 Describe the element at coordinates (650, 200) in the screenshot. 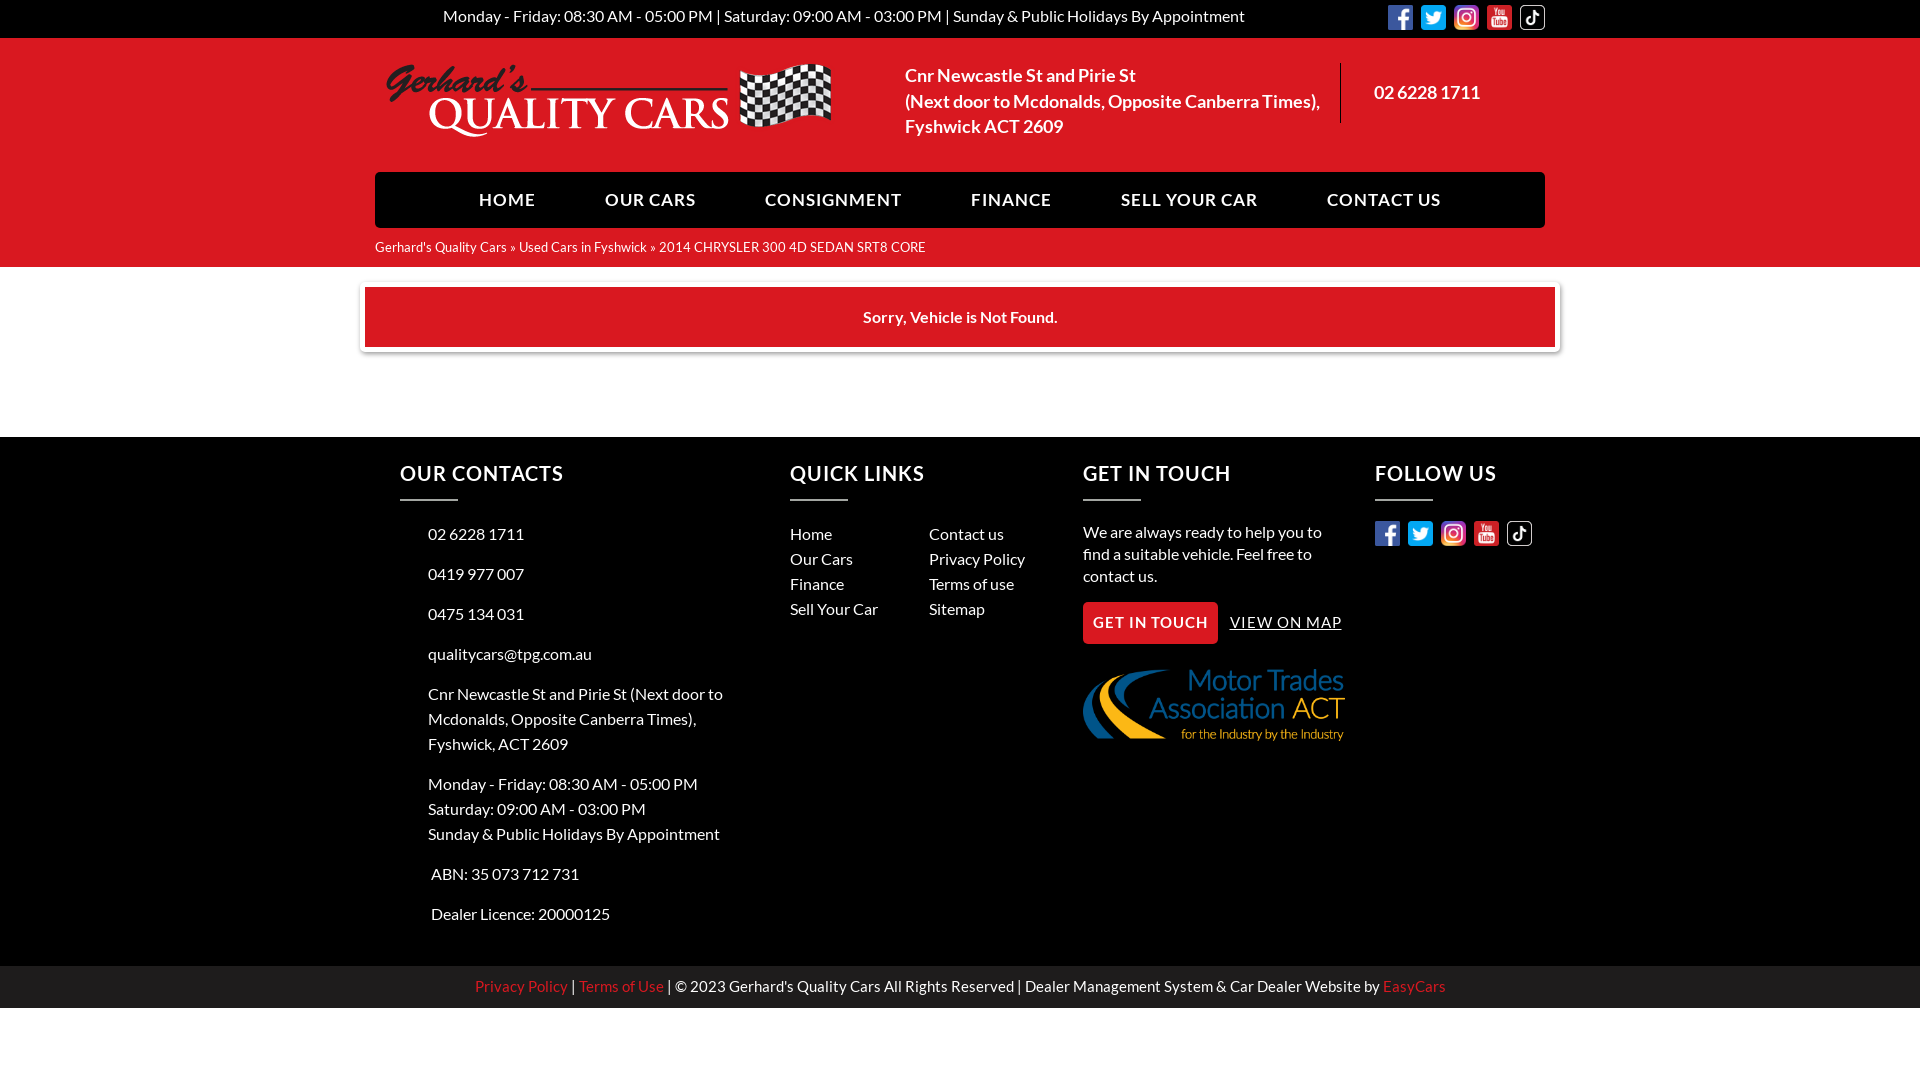

I see `OUR CARS` at that location.